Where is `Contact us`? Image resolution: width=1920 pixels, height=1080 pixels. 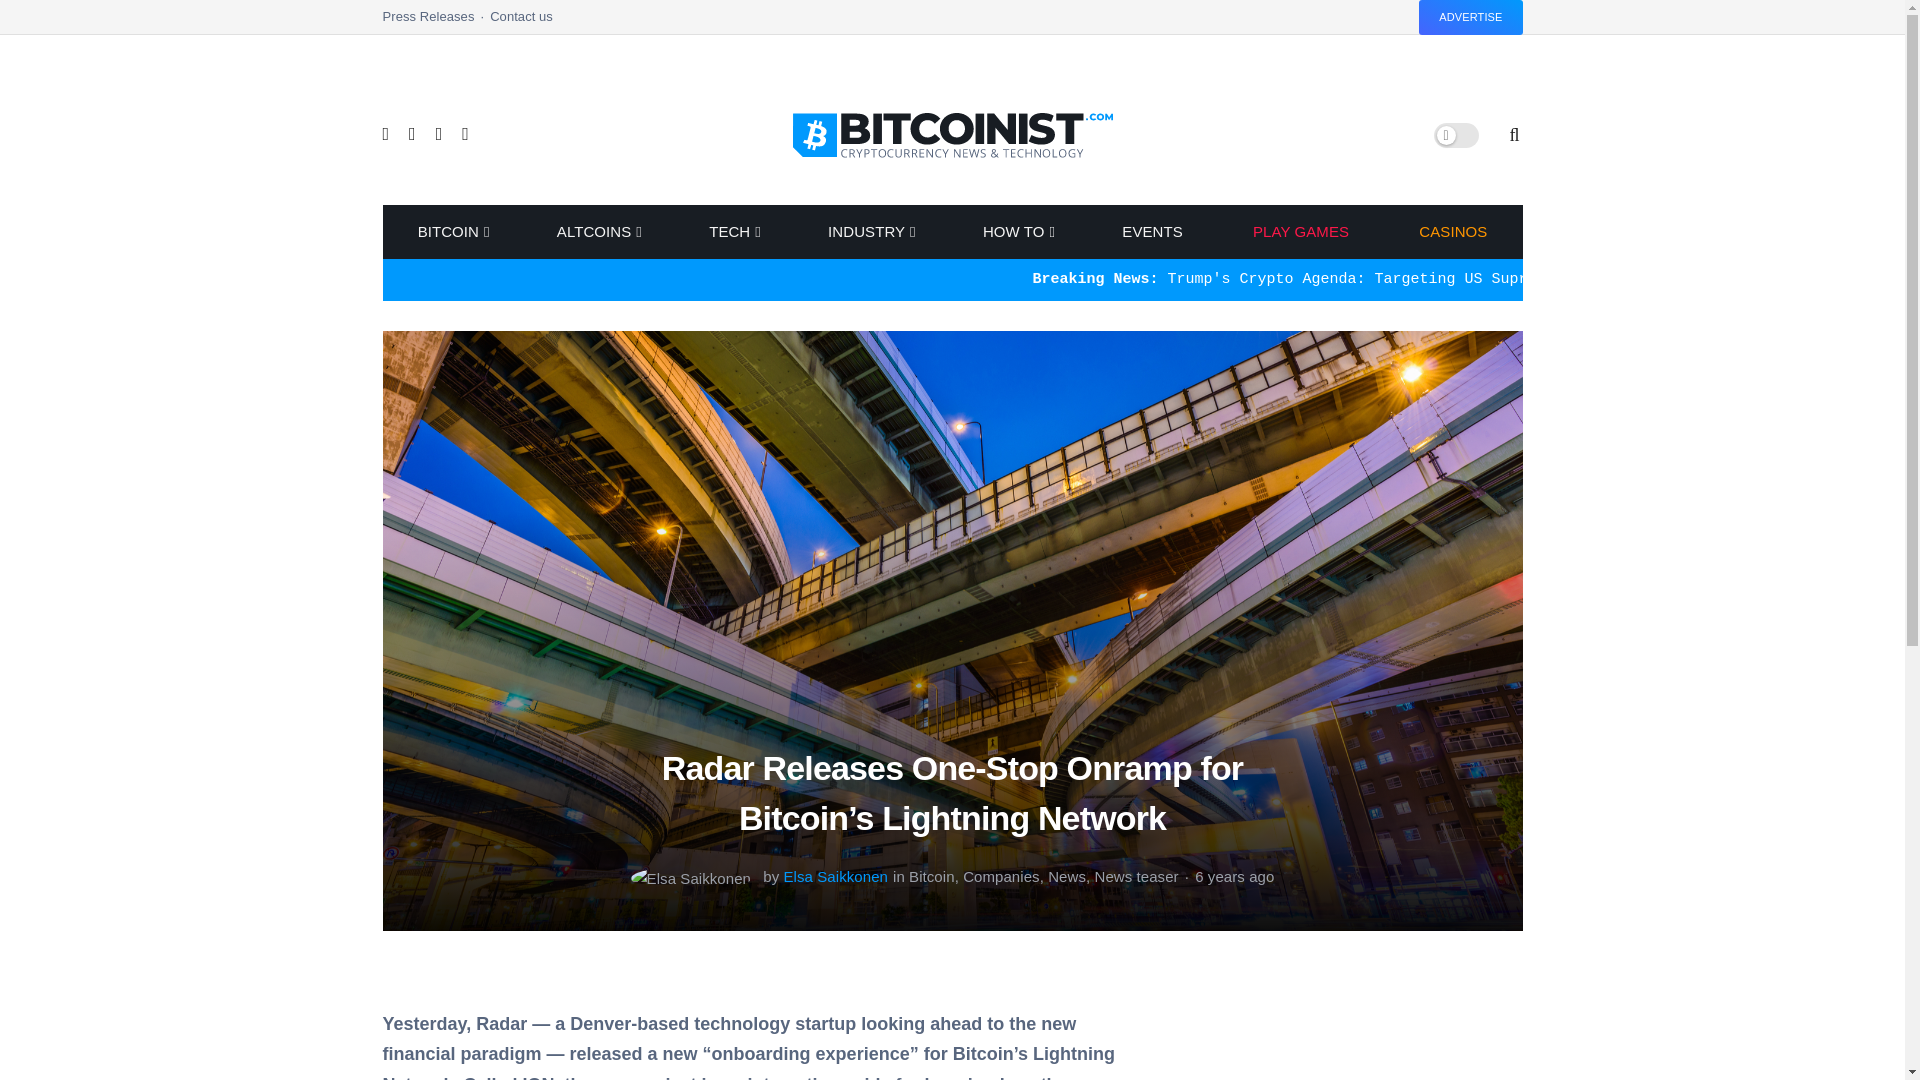 Contact us is located at coordinates (520, 22).